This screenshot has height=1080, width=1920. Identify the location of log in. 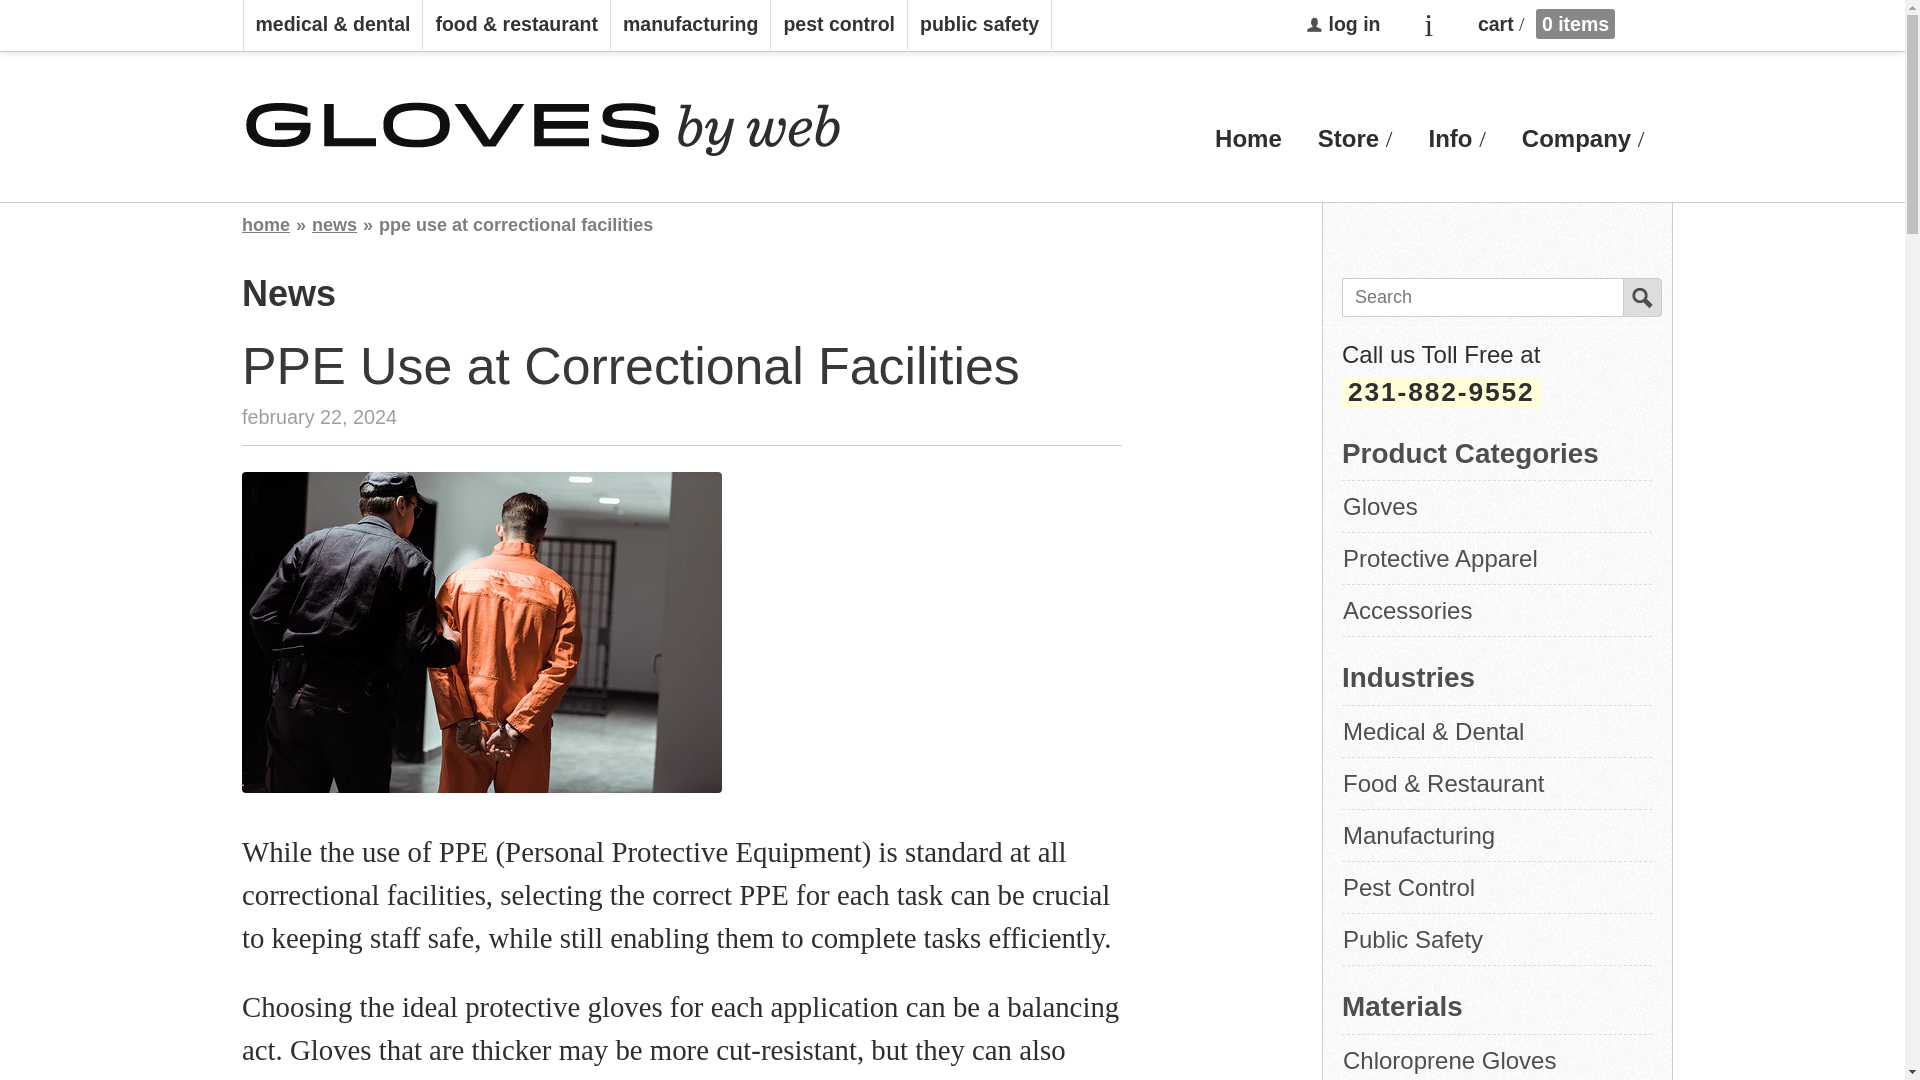
(1344, 25).